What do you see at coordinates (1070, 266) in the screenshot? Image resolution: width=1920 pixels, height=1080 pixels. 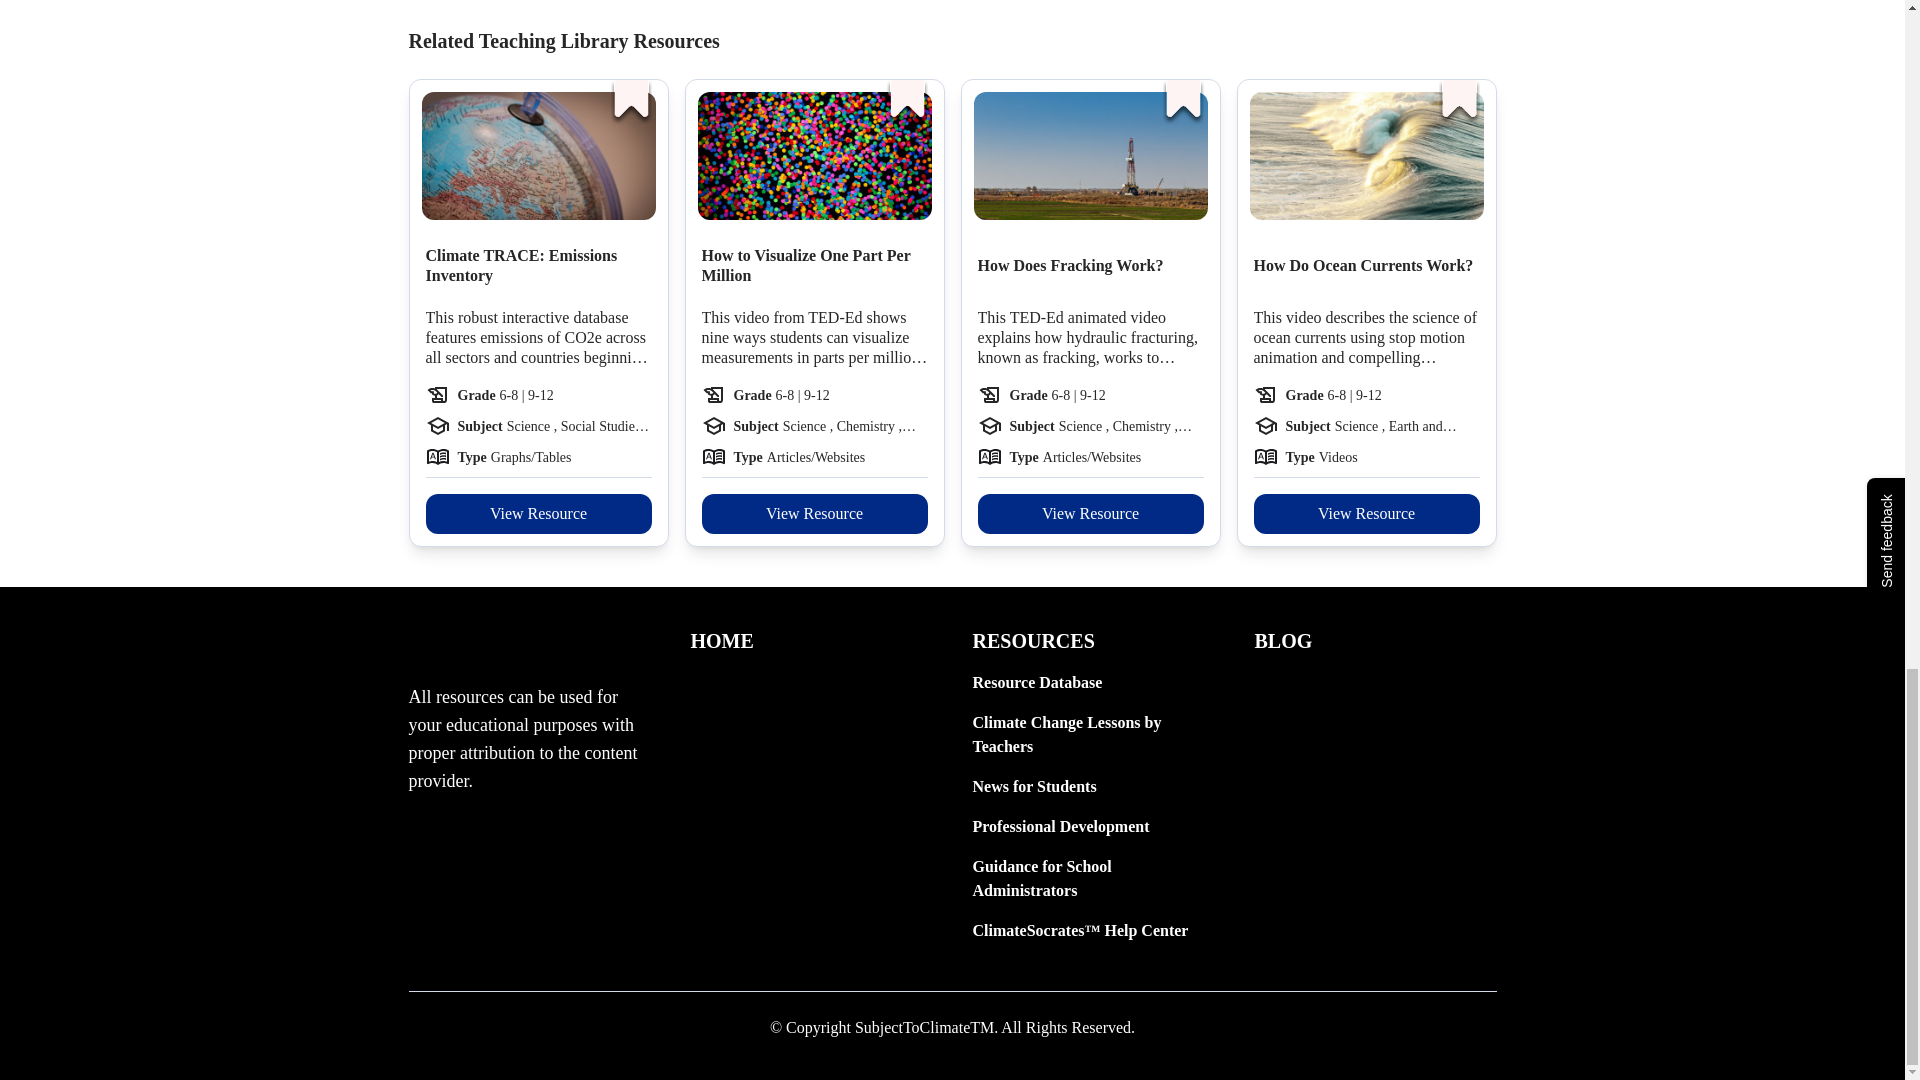 I see `How Does Fracking Work?` at bounding box center [1070, 266].